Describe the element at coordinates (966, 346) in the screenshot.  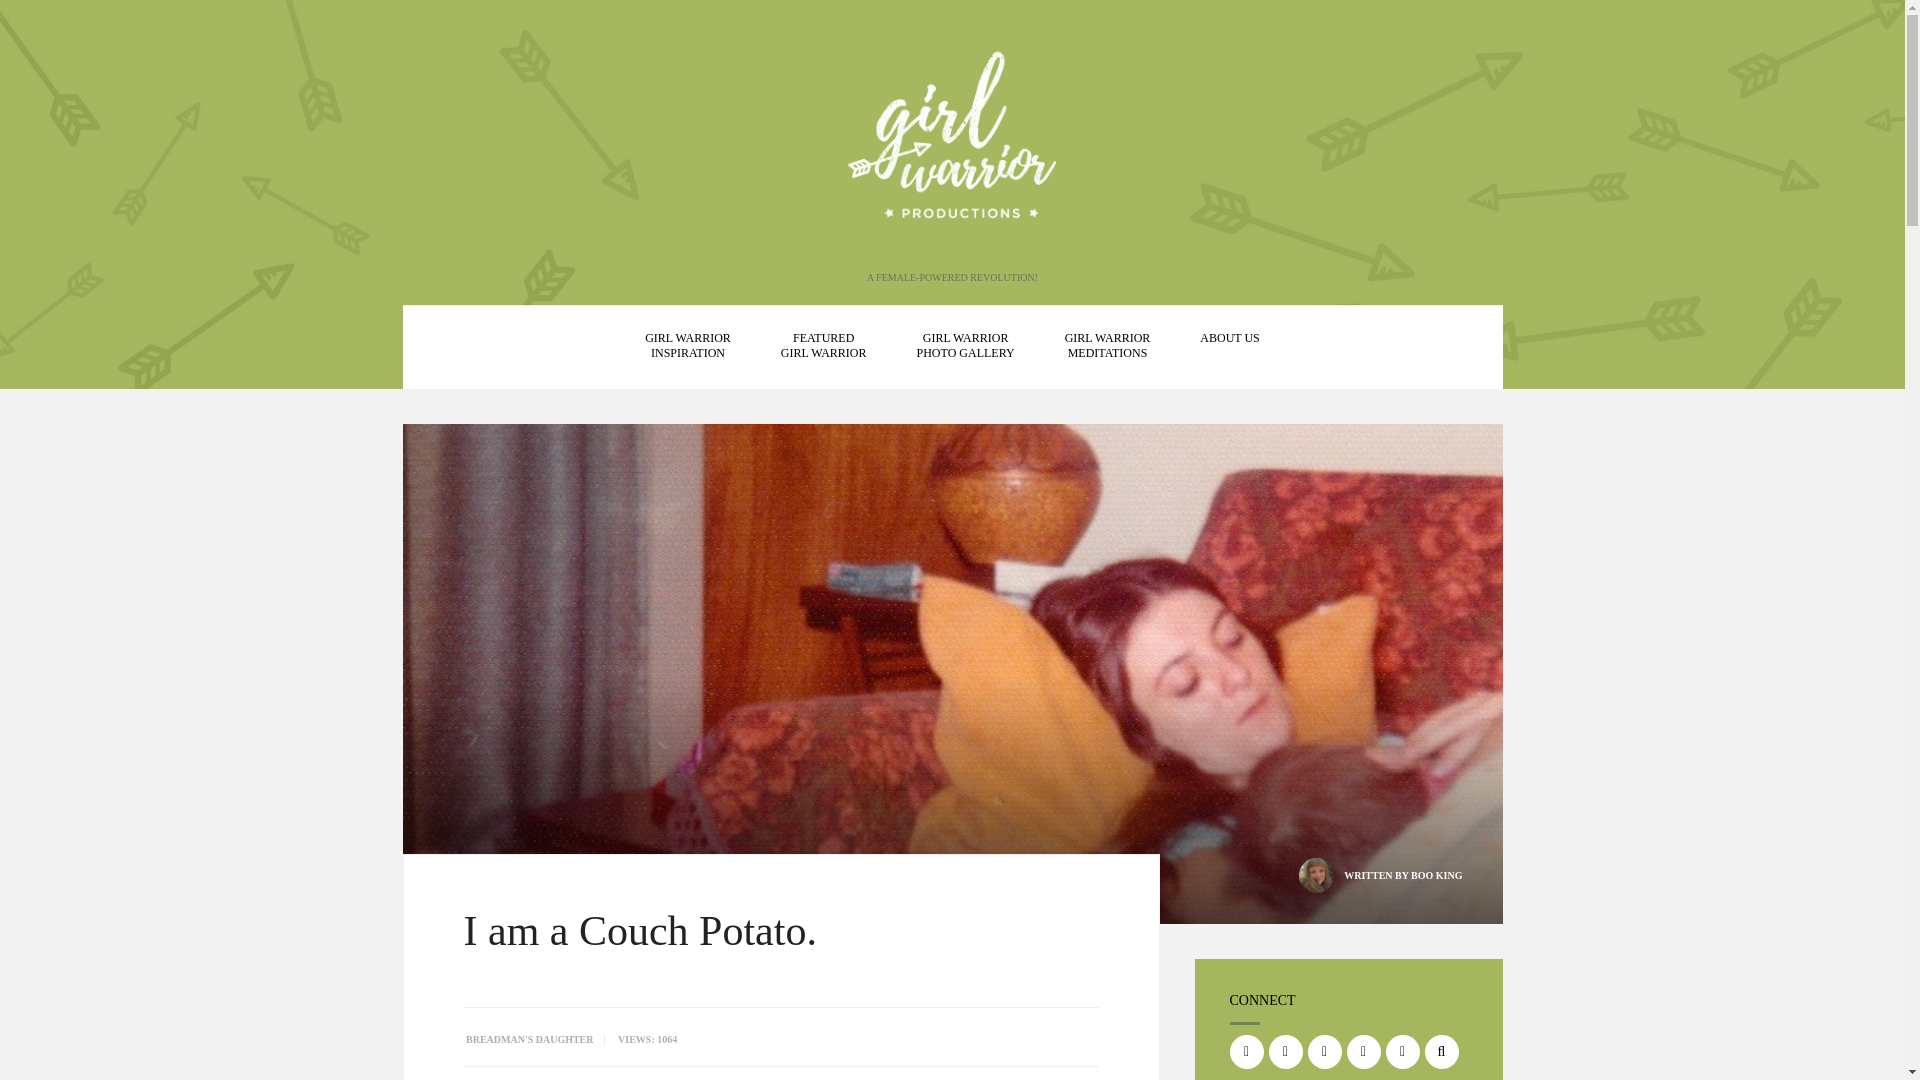
I see `ABOUT US` at that location.